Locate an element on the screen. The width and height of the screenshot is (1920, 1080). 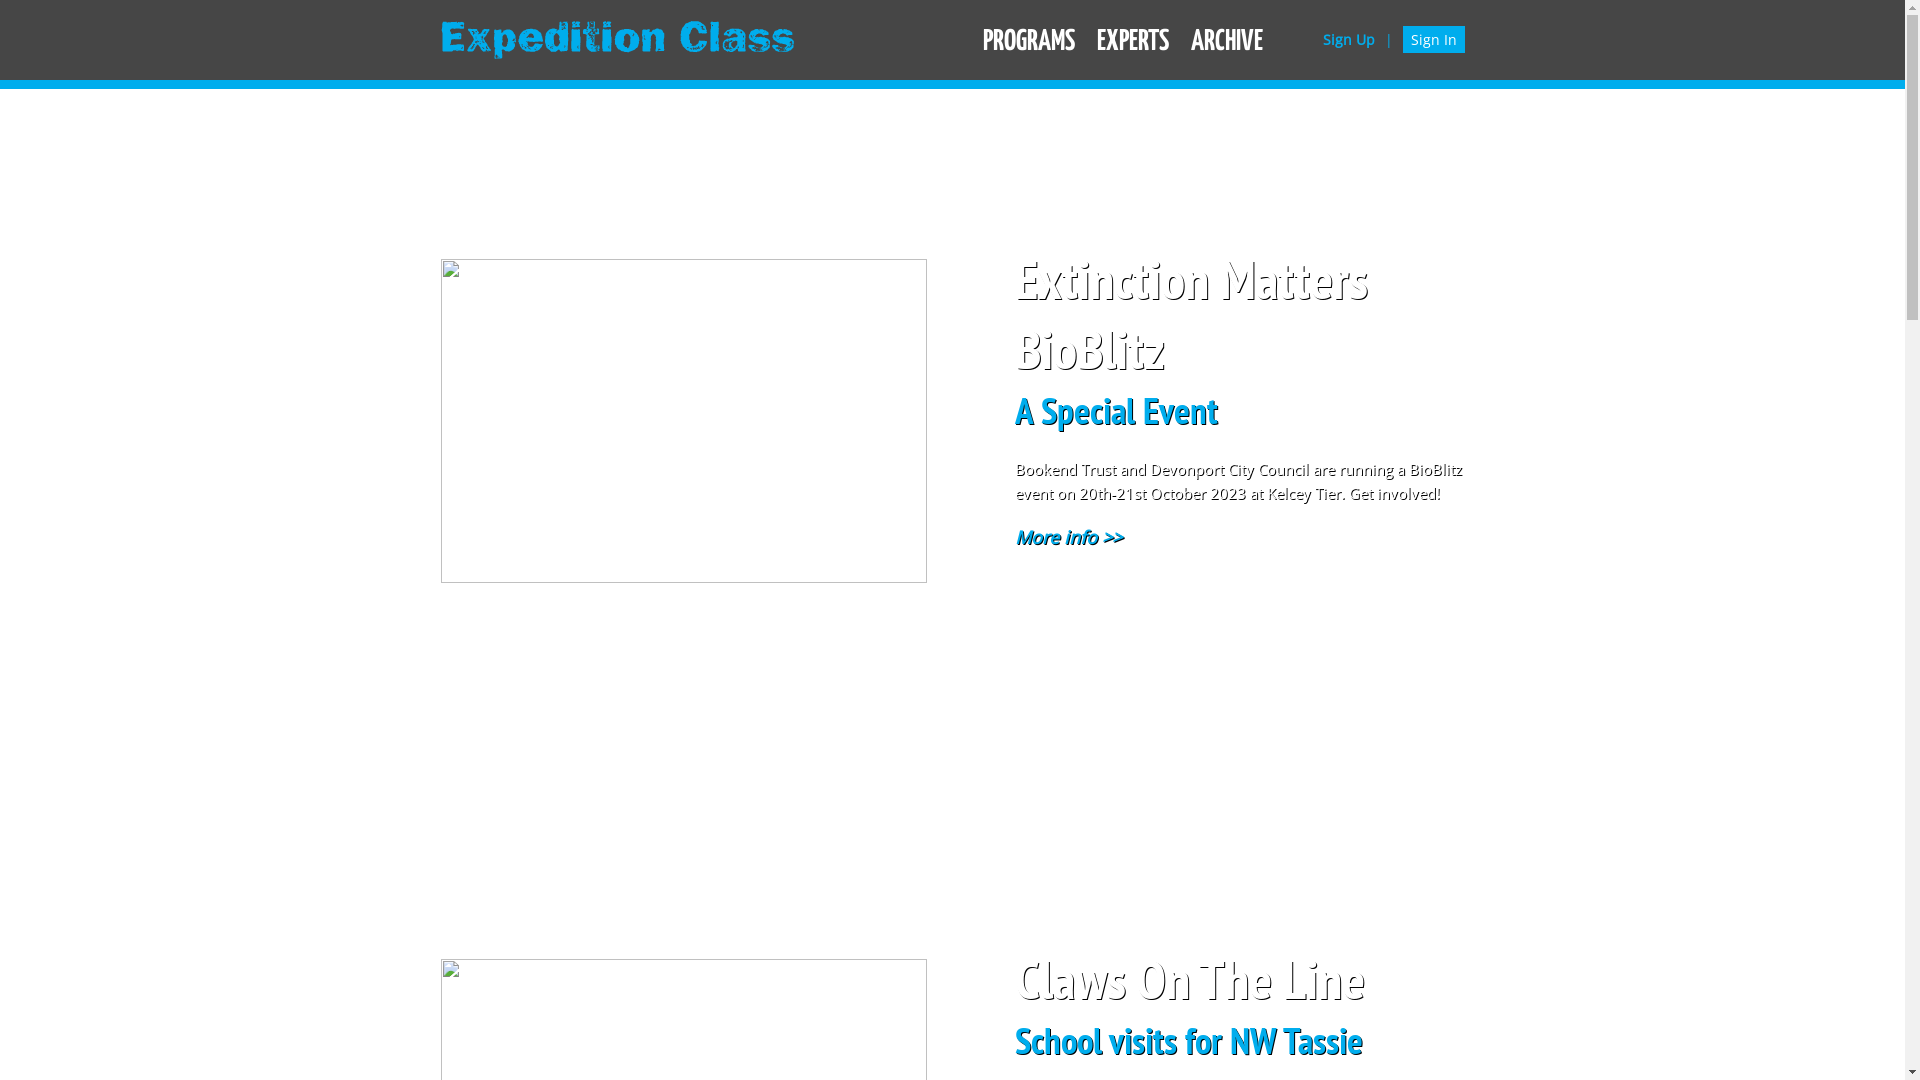
More info >> is located at coordinates (1067, 537).